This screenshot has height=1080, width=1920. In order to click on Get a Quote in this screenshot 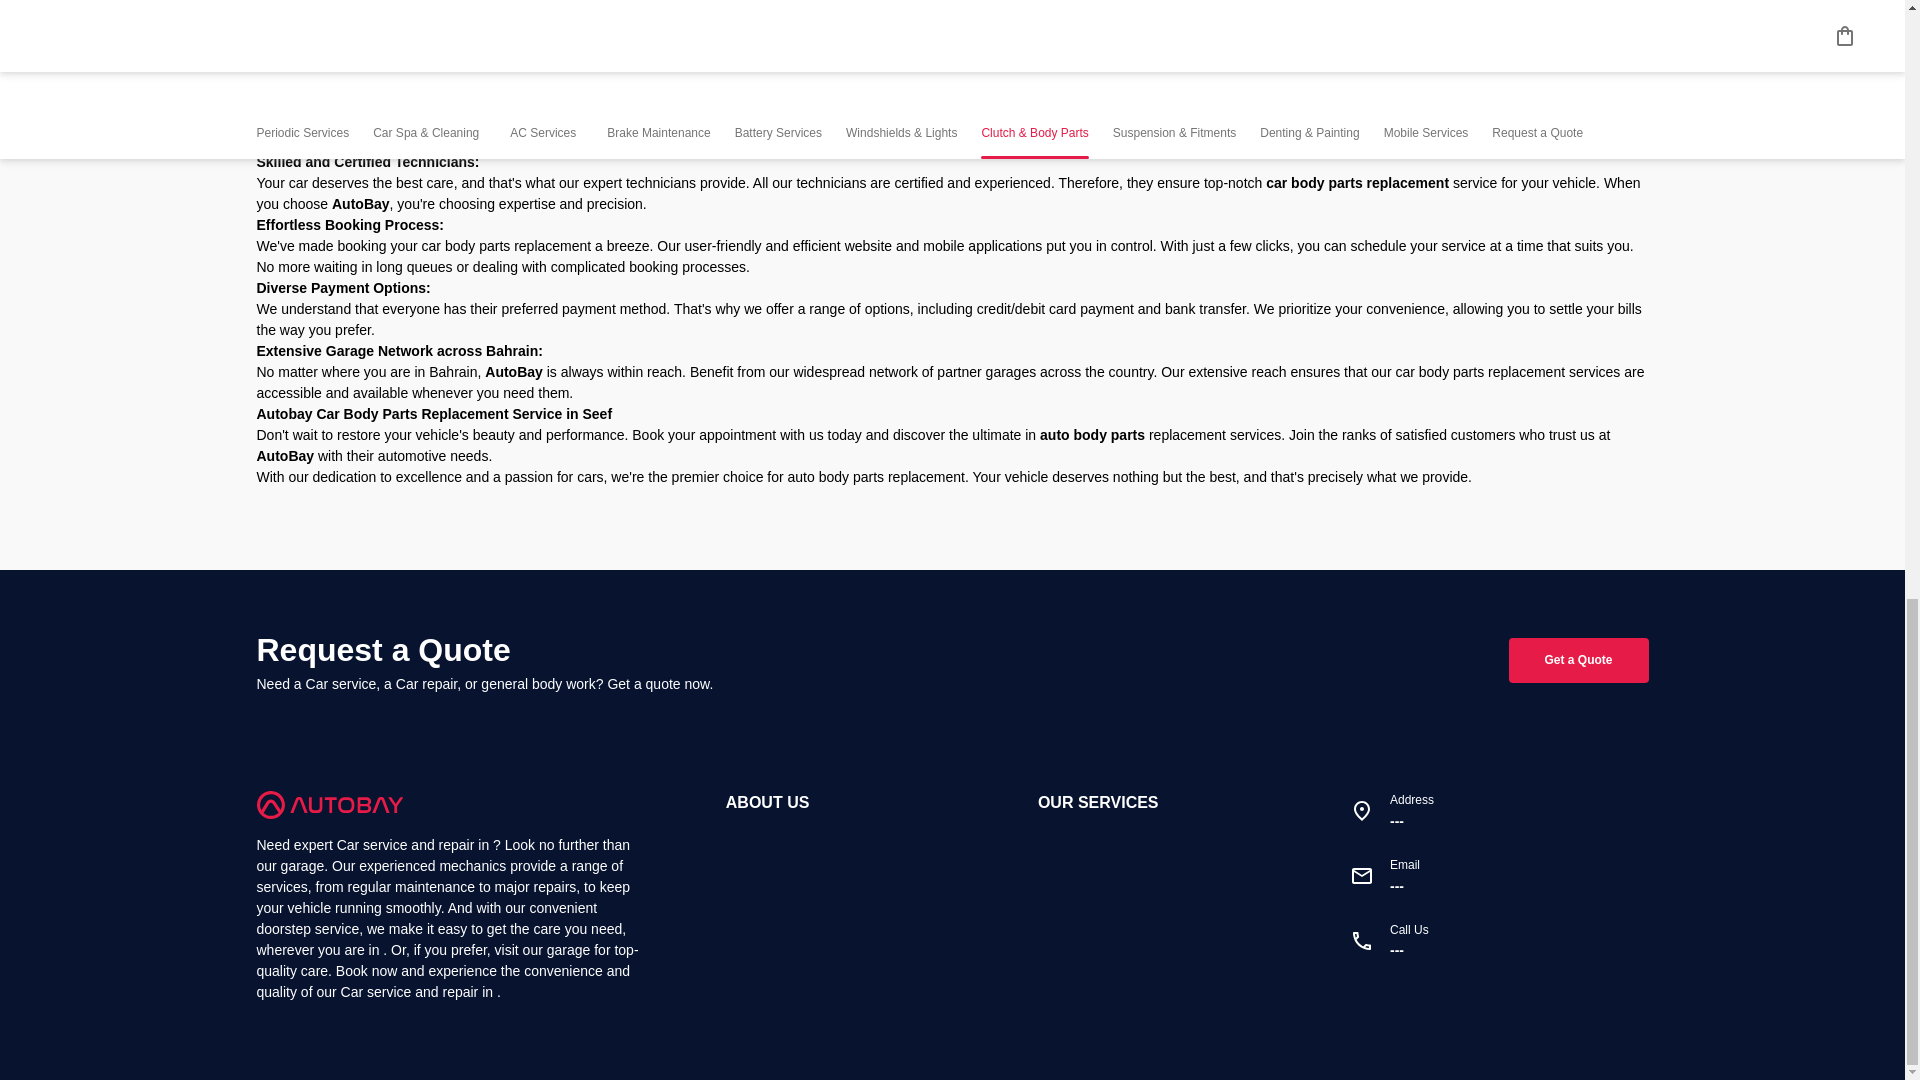, I will do `click(1578, 660)`.